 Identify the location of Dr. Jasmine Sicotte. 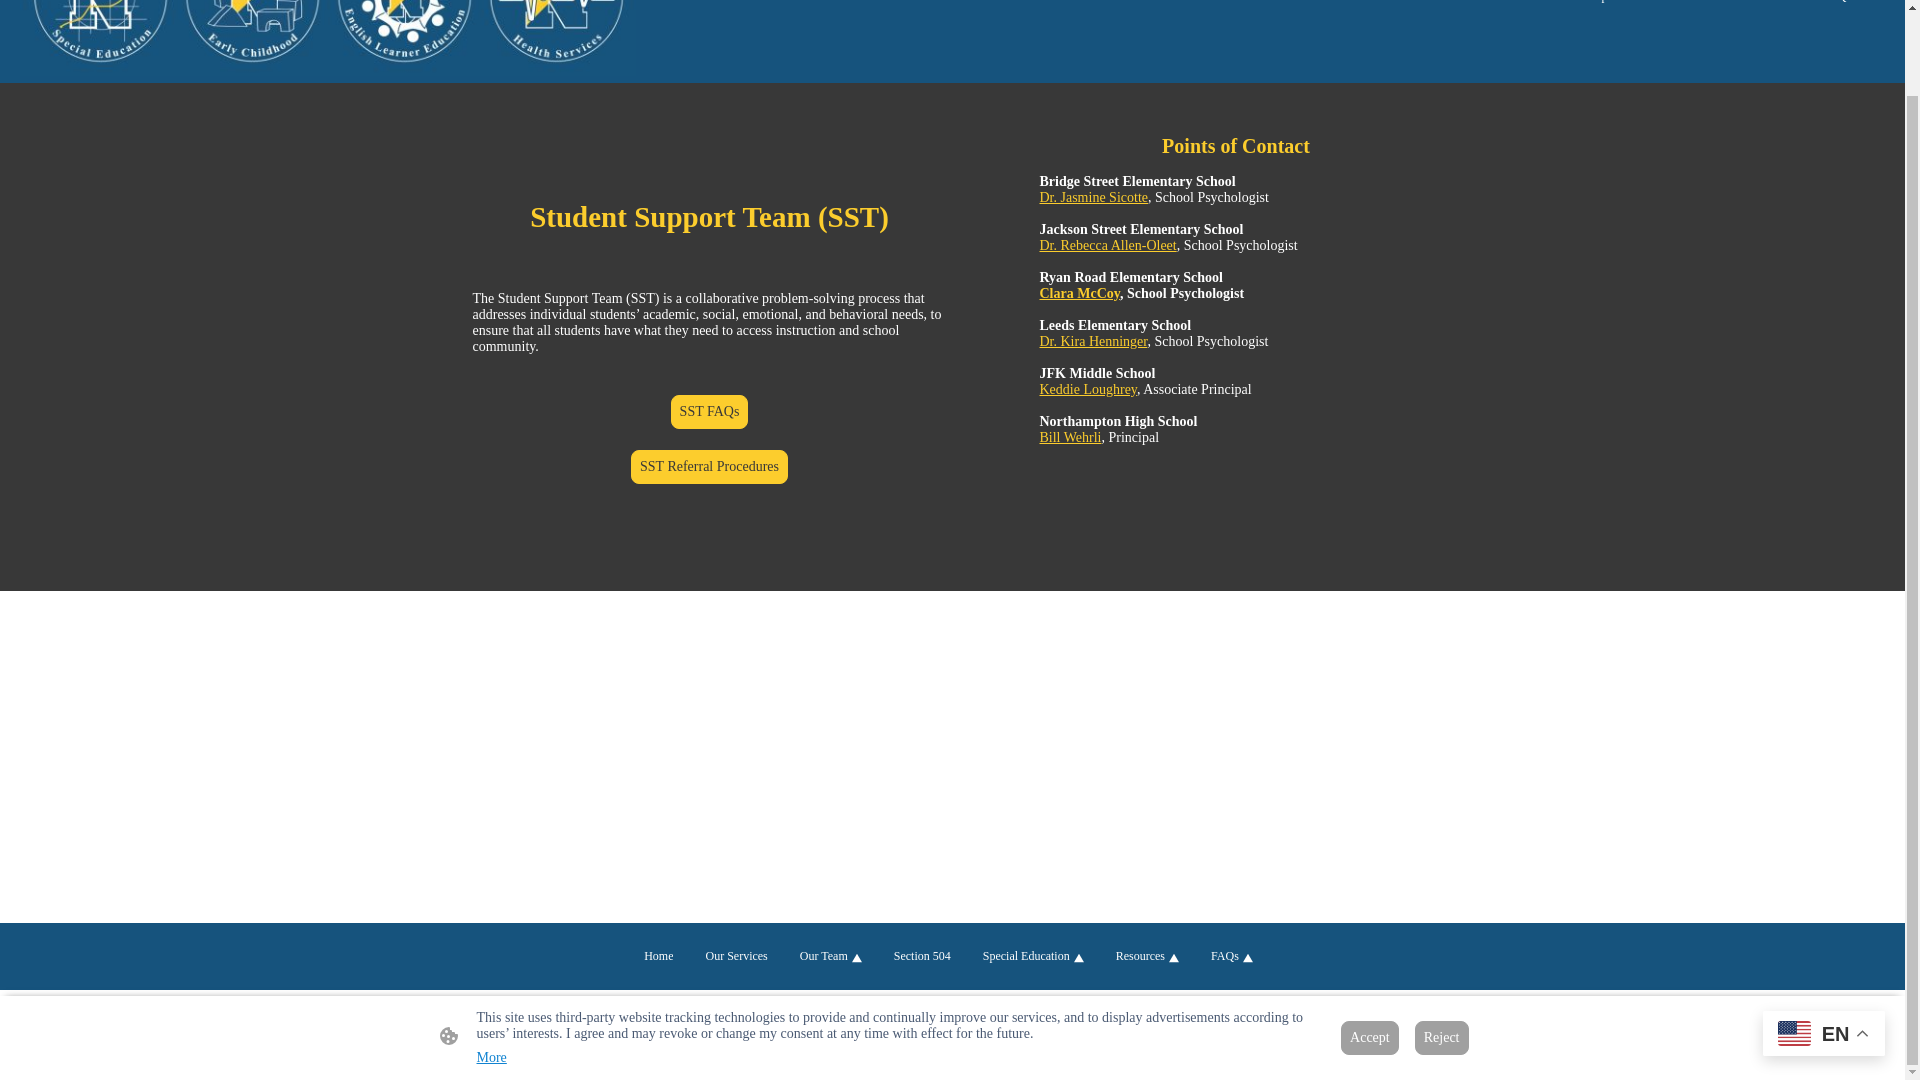
(1094, 198).